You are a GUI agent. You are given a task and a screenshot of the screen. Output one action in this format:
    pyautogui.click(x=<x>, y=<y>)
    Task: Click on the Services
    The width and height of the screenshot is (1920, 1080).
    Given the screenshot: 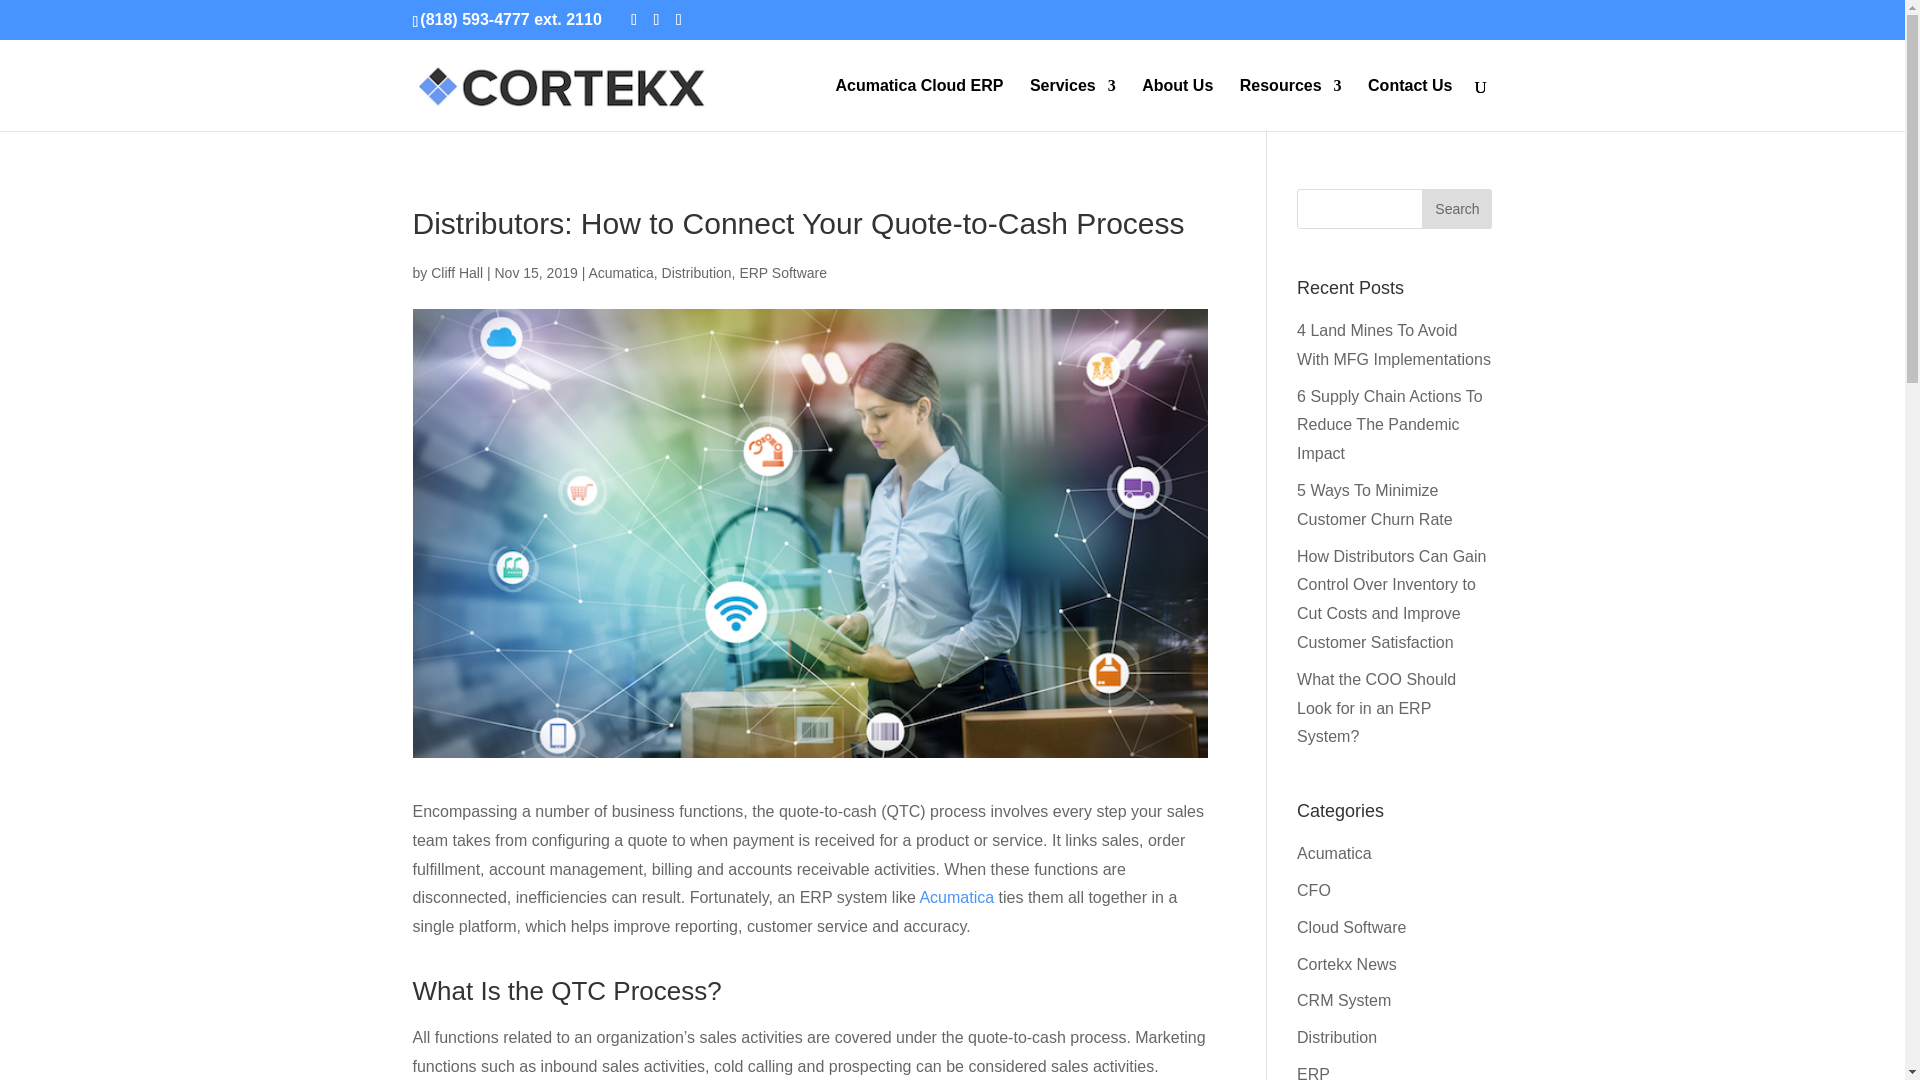 What is the action you would take?
    pyautogui.click(x=1072, y=104)
    